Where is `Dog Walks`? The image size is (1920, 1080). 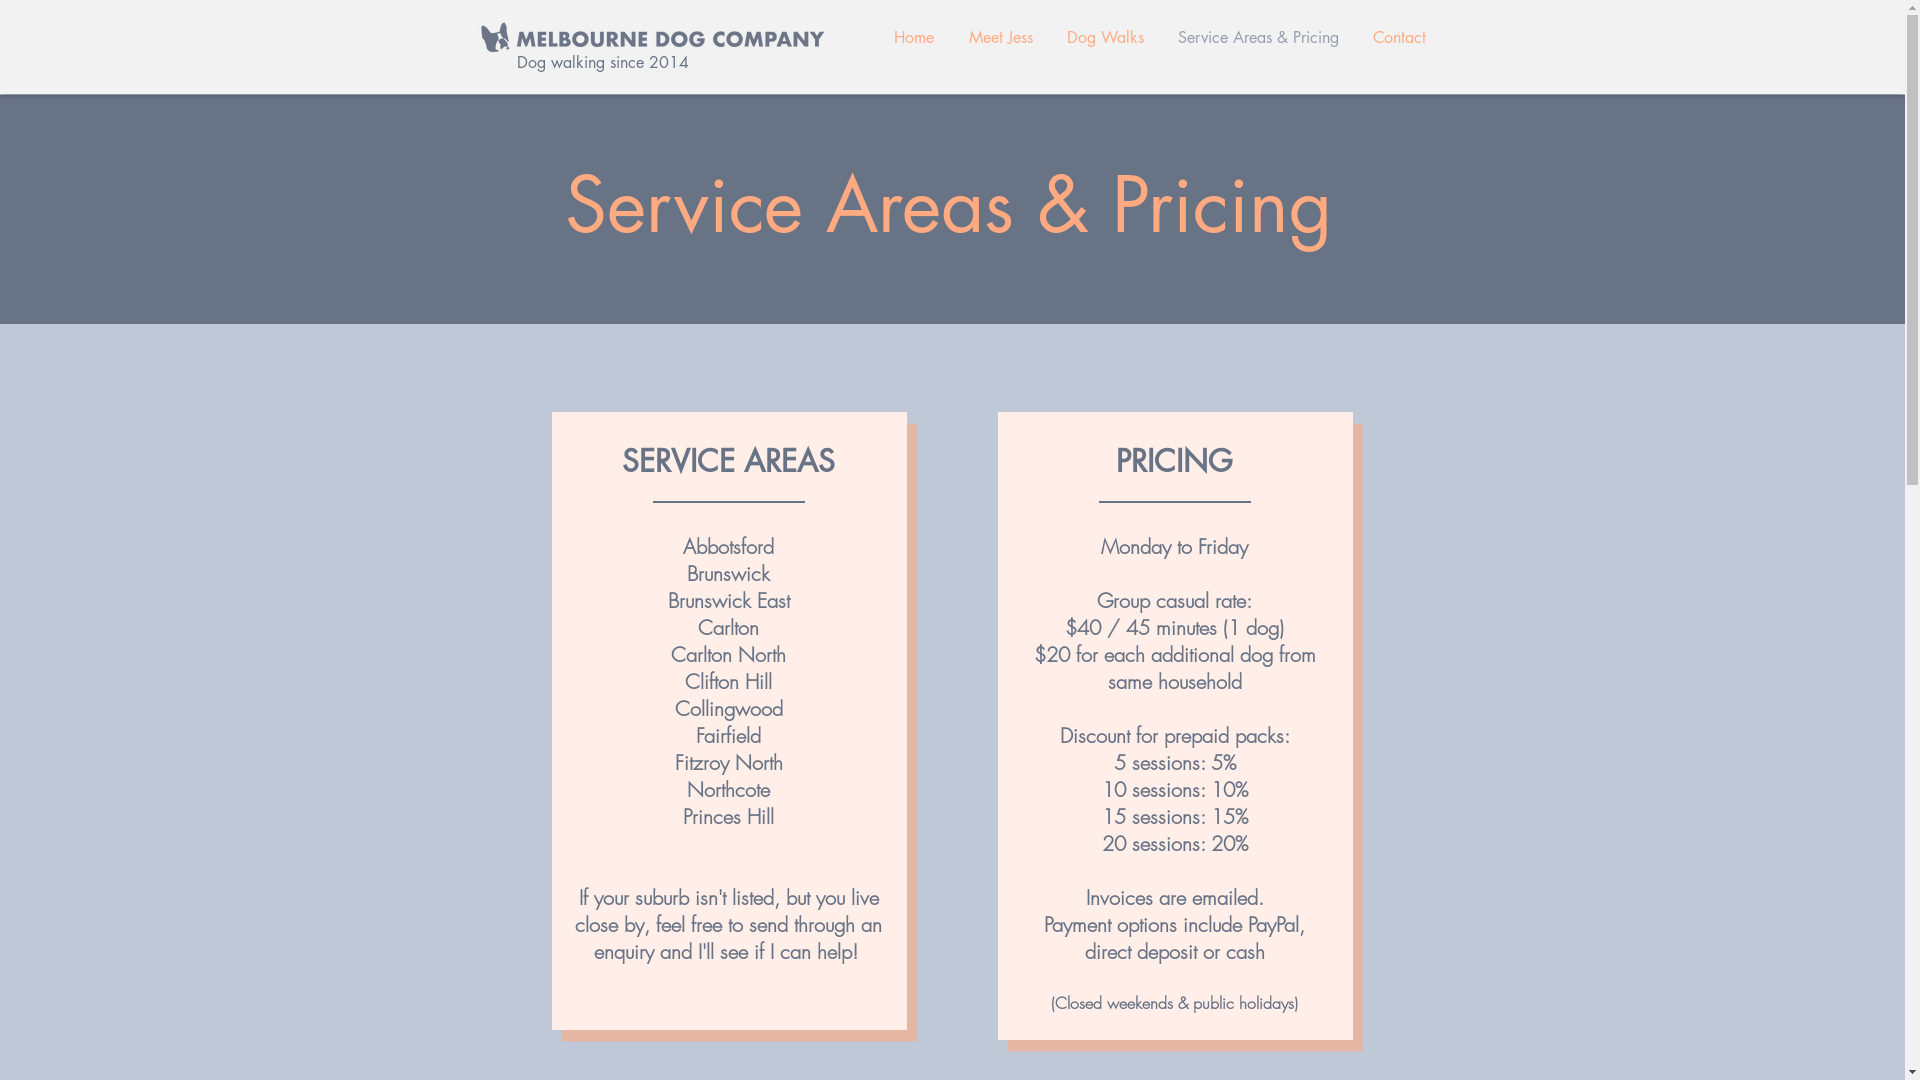 Dog Walks is located at coordinates (1106, 38).